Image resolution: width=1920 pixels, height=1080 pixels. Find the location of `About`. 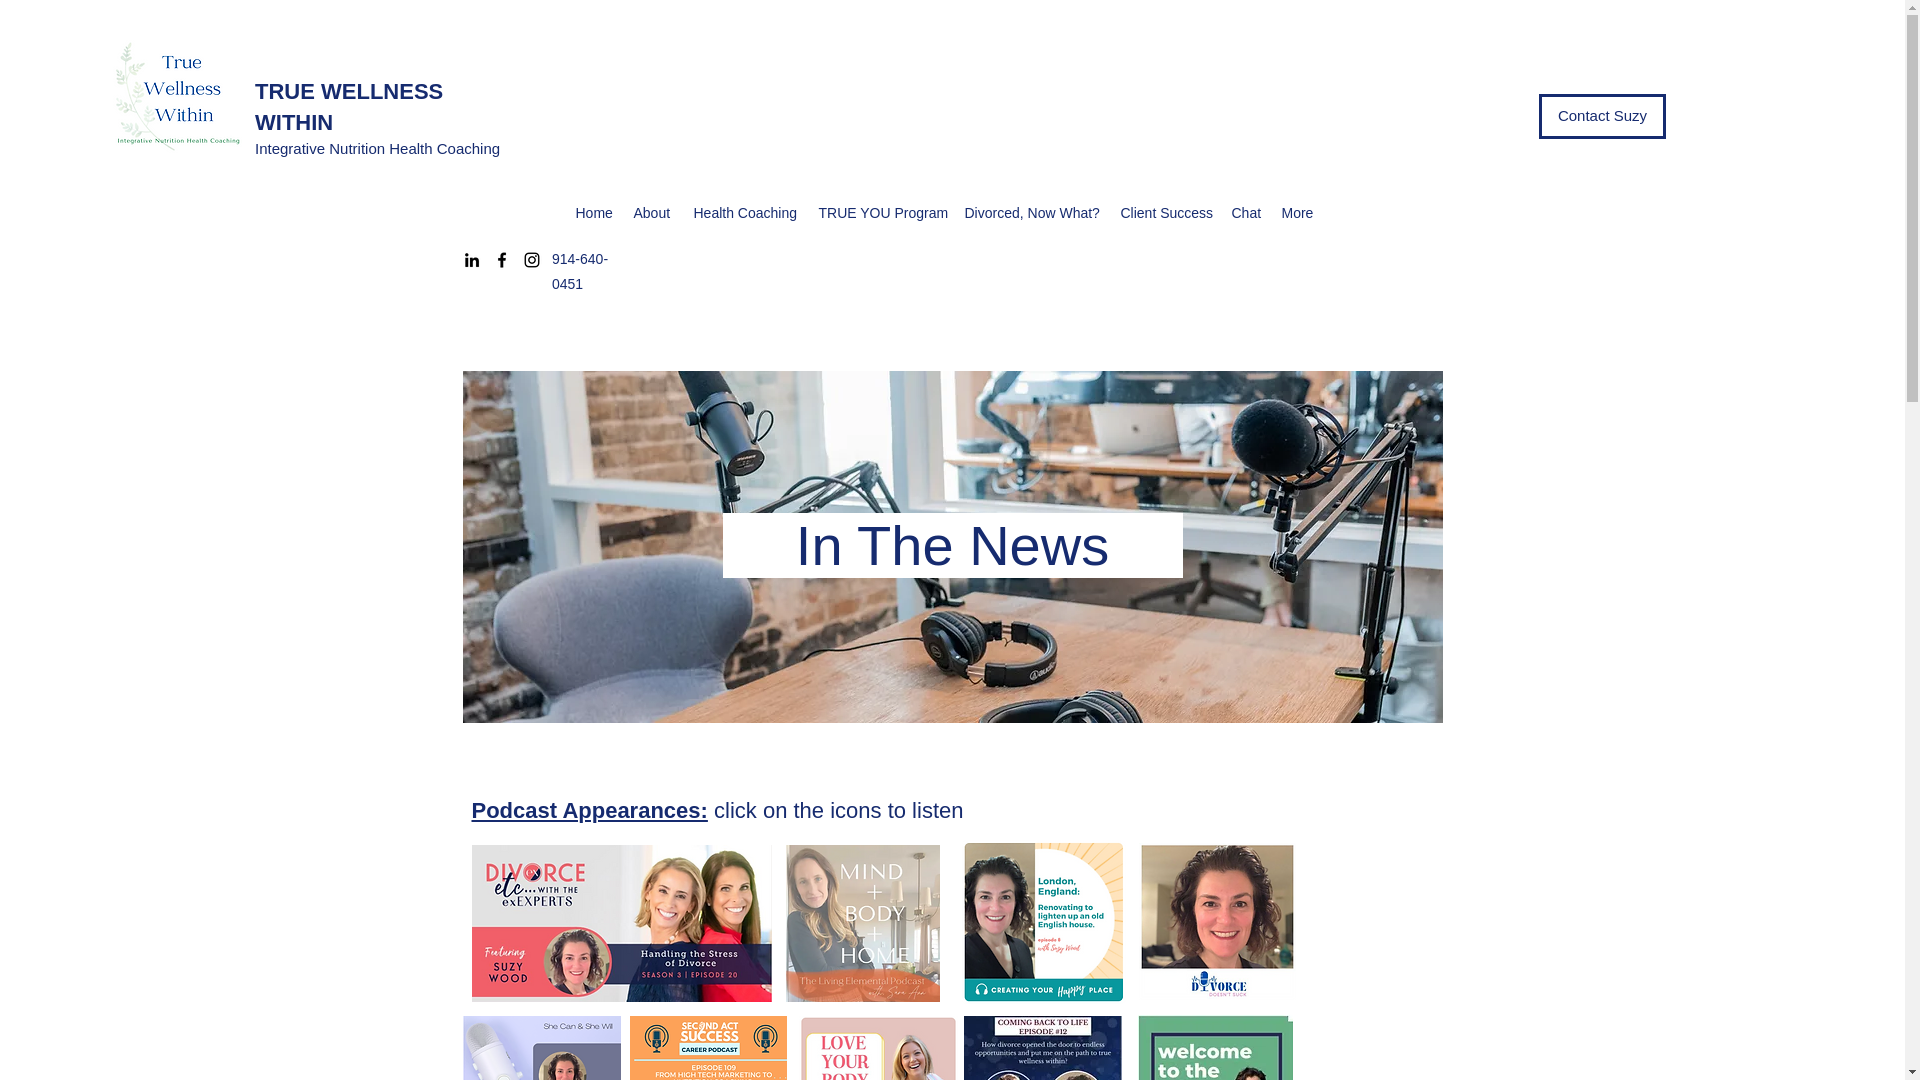

About is located at coordinates (654, 212).